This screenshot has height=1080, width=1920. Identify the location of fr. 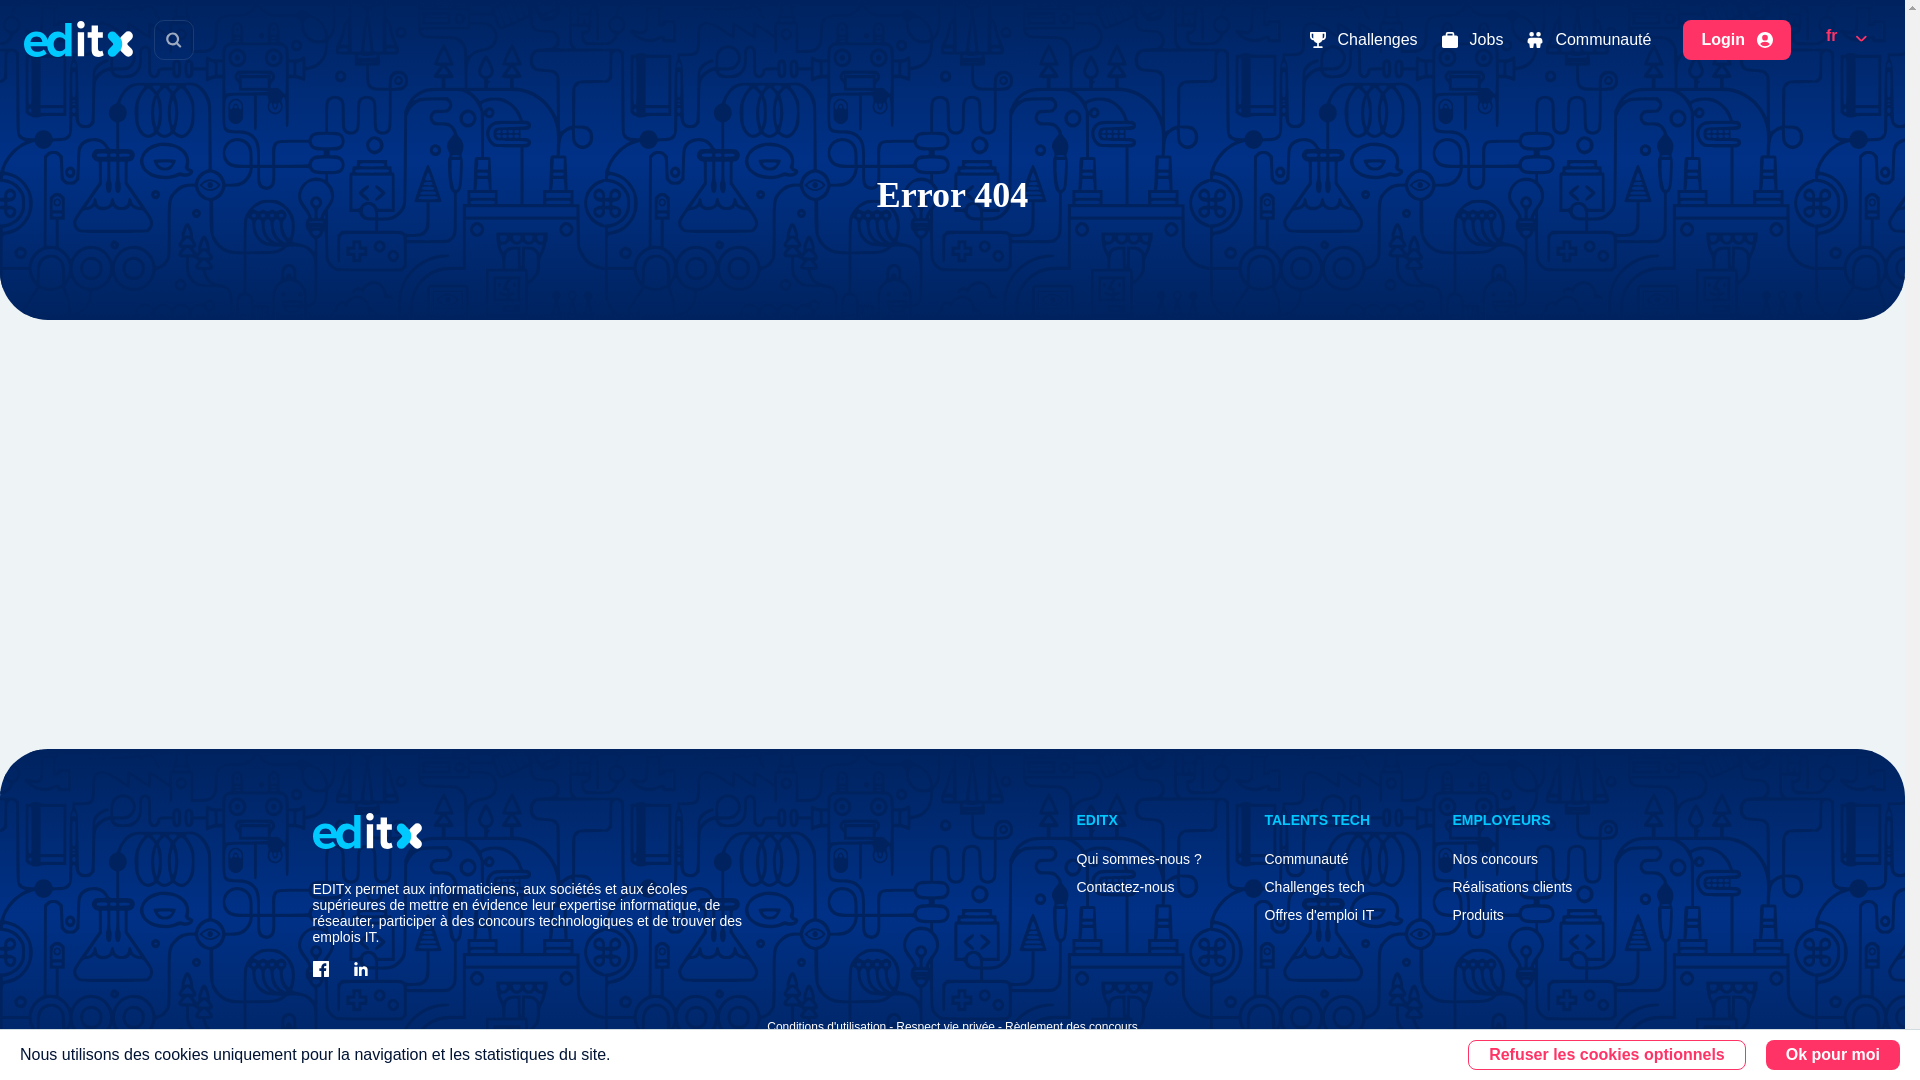
(1846, 38).